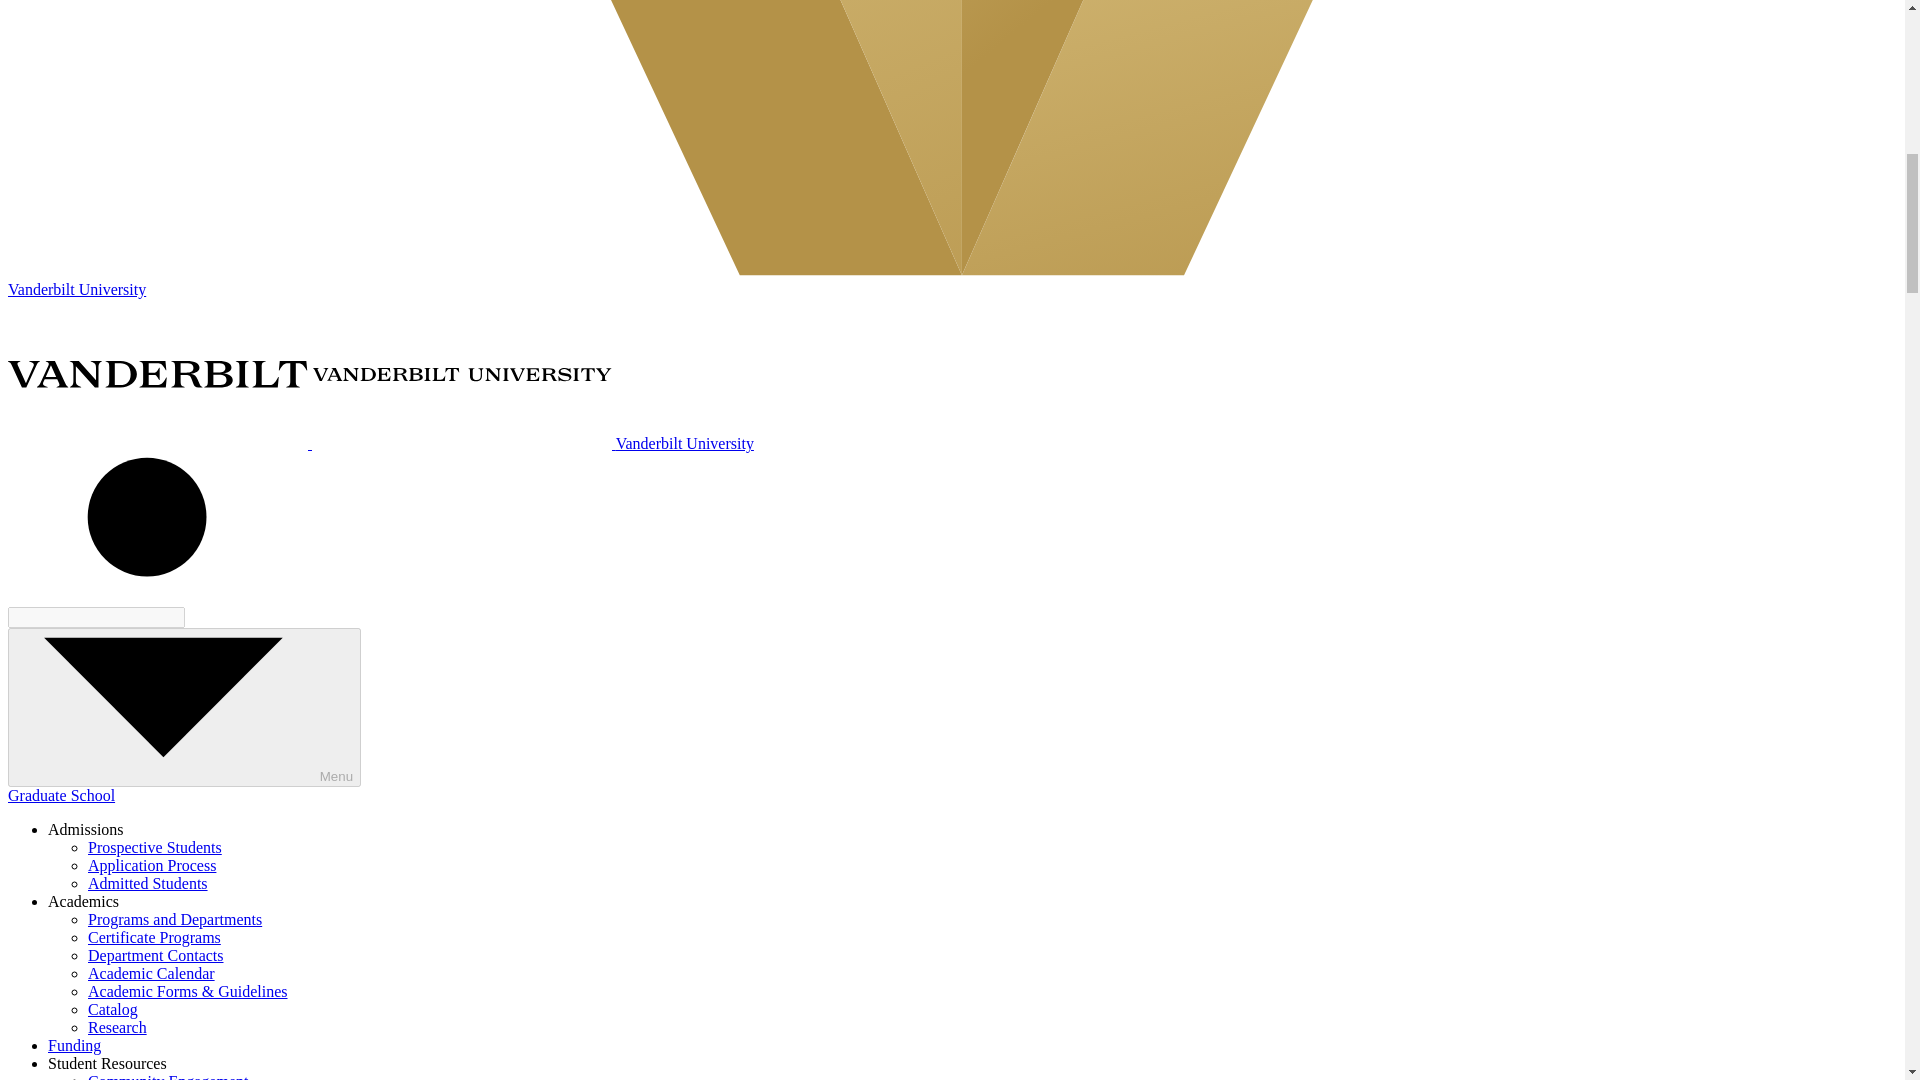 This screenshot has width=1920, height=1080. What do you see at coordinates (74, 1045) in the screenshot?
I see `Funding` at bounding box center [74, 1045].